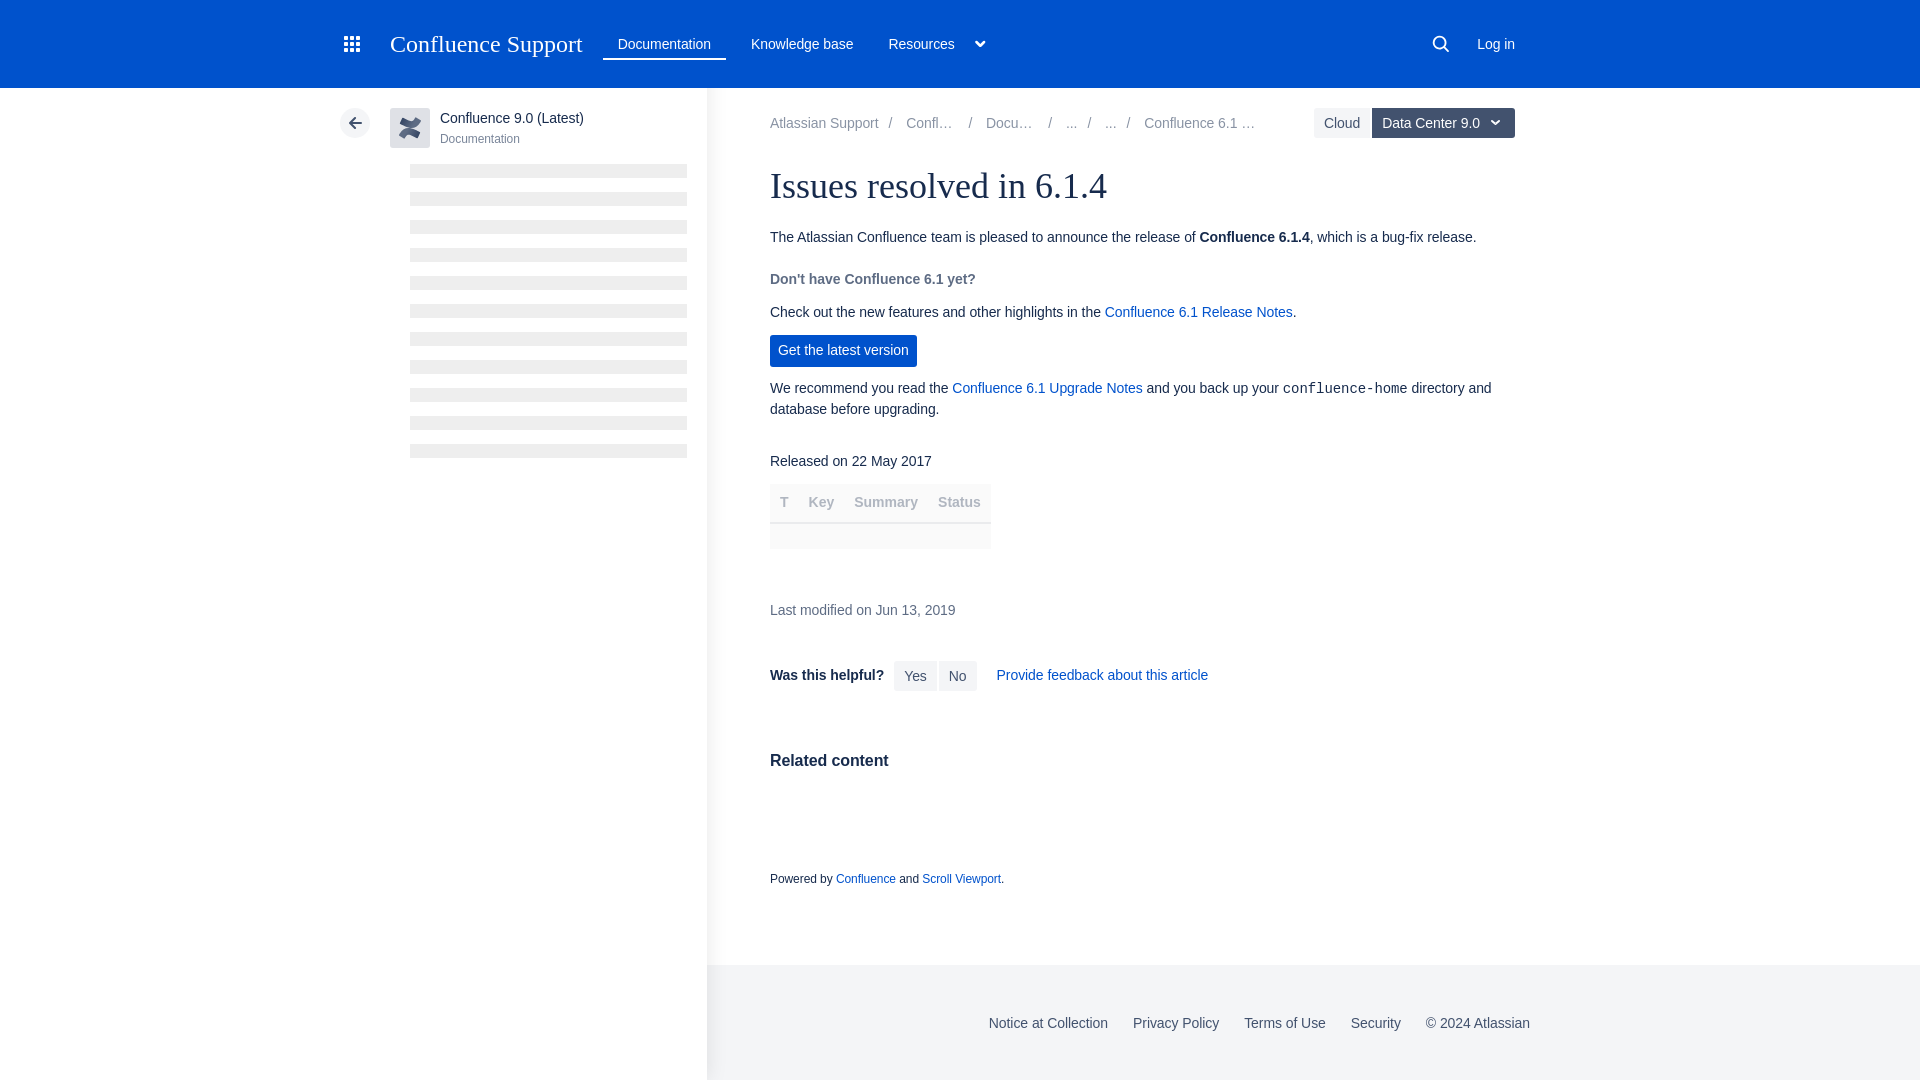 This screenshot has width=1920, height=1080. Describe the element at coordinates (664, 44) in the screenshot. I see `Documentation` at that location.